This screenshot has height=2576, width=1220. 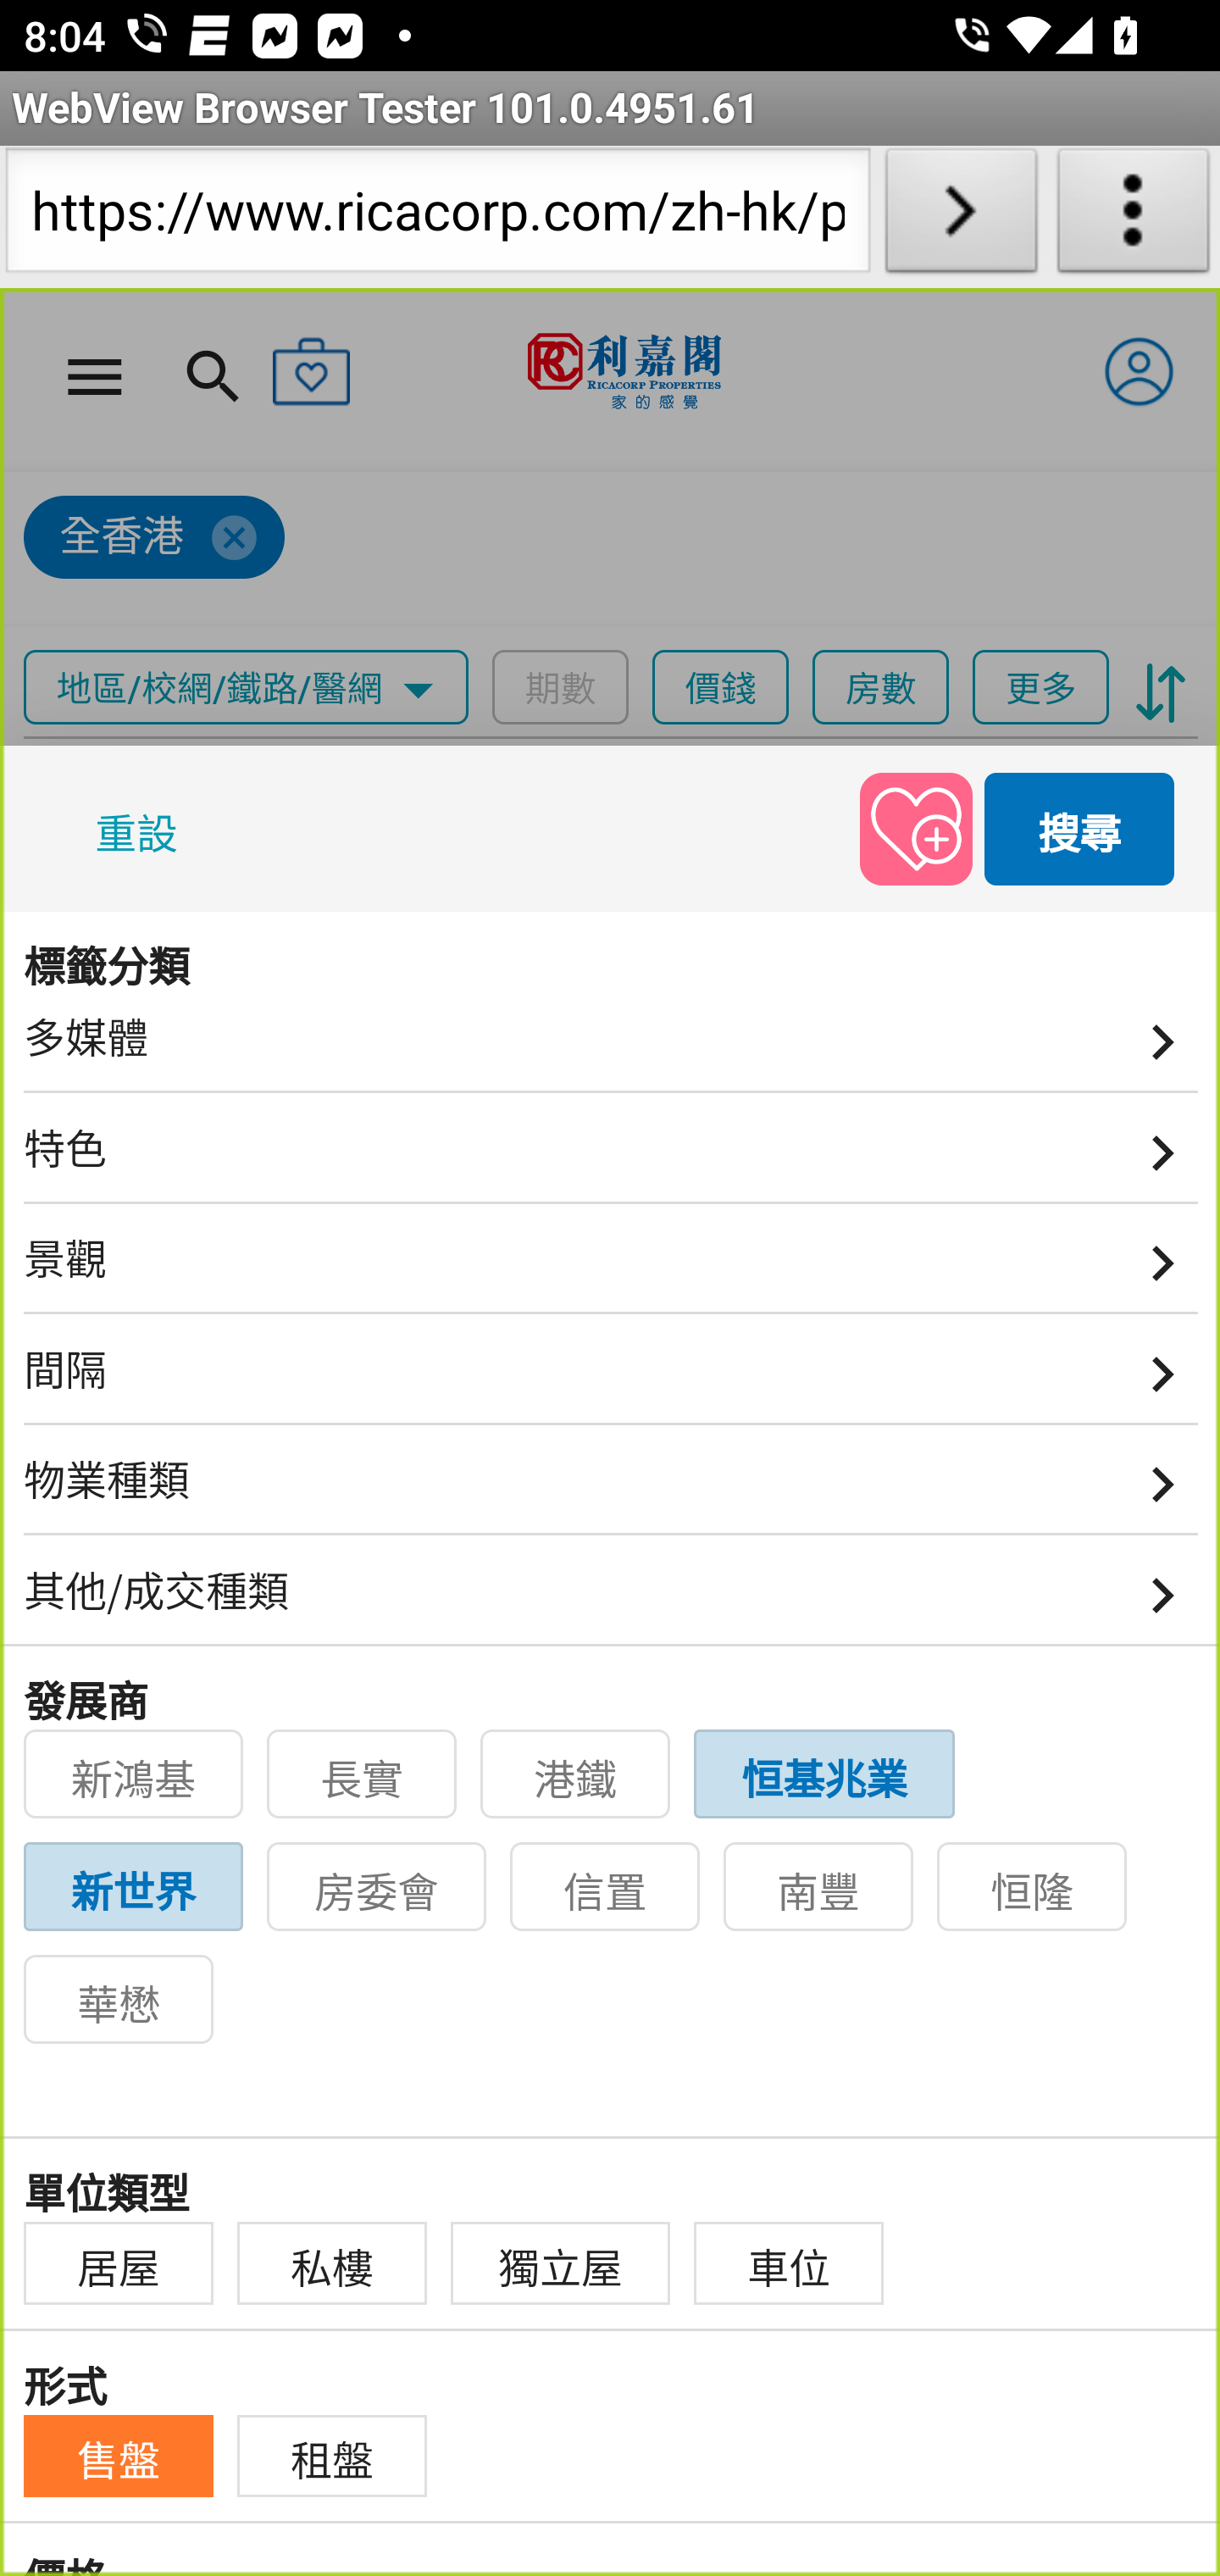 What do you see at coordinates (612, 1158) in the screenshot?
I see `特色` at bounding box center [612, 1158].